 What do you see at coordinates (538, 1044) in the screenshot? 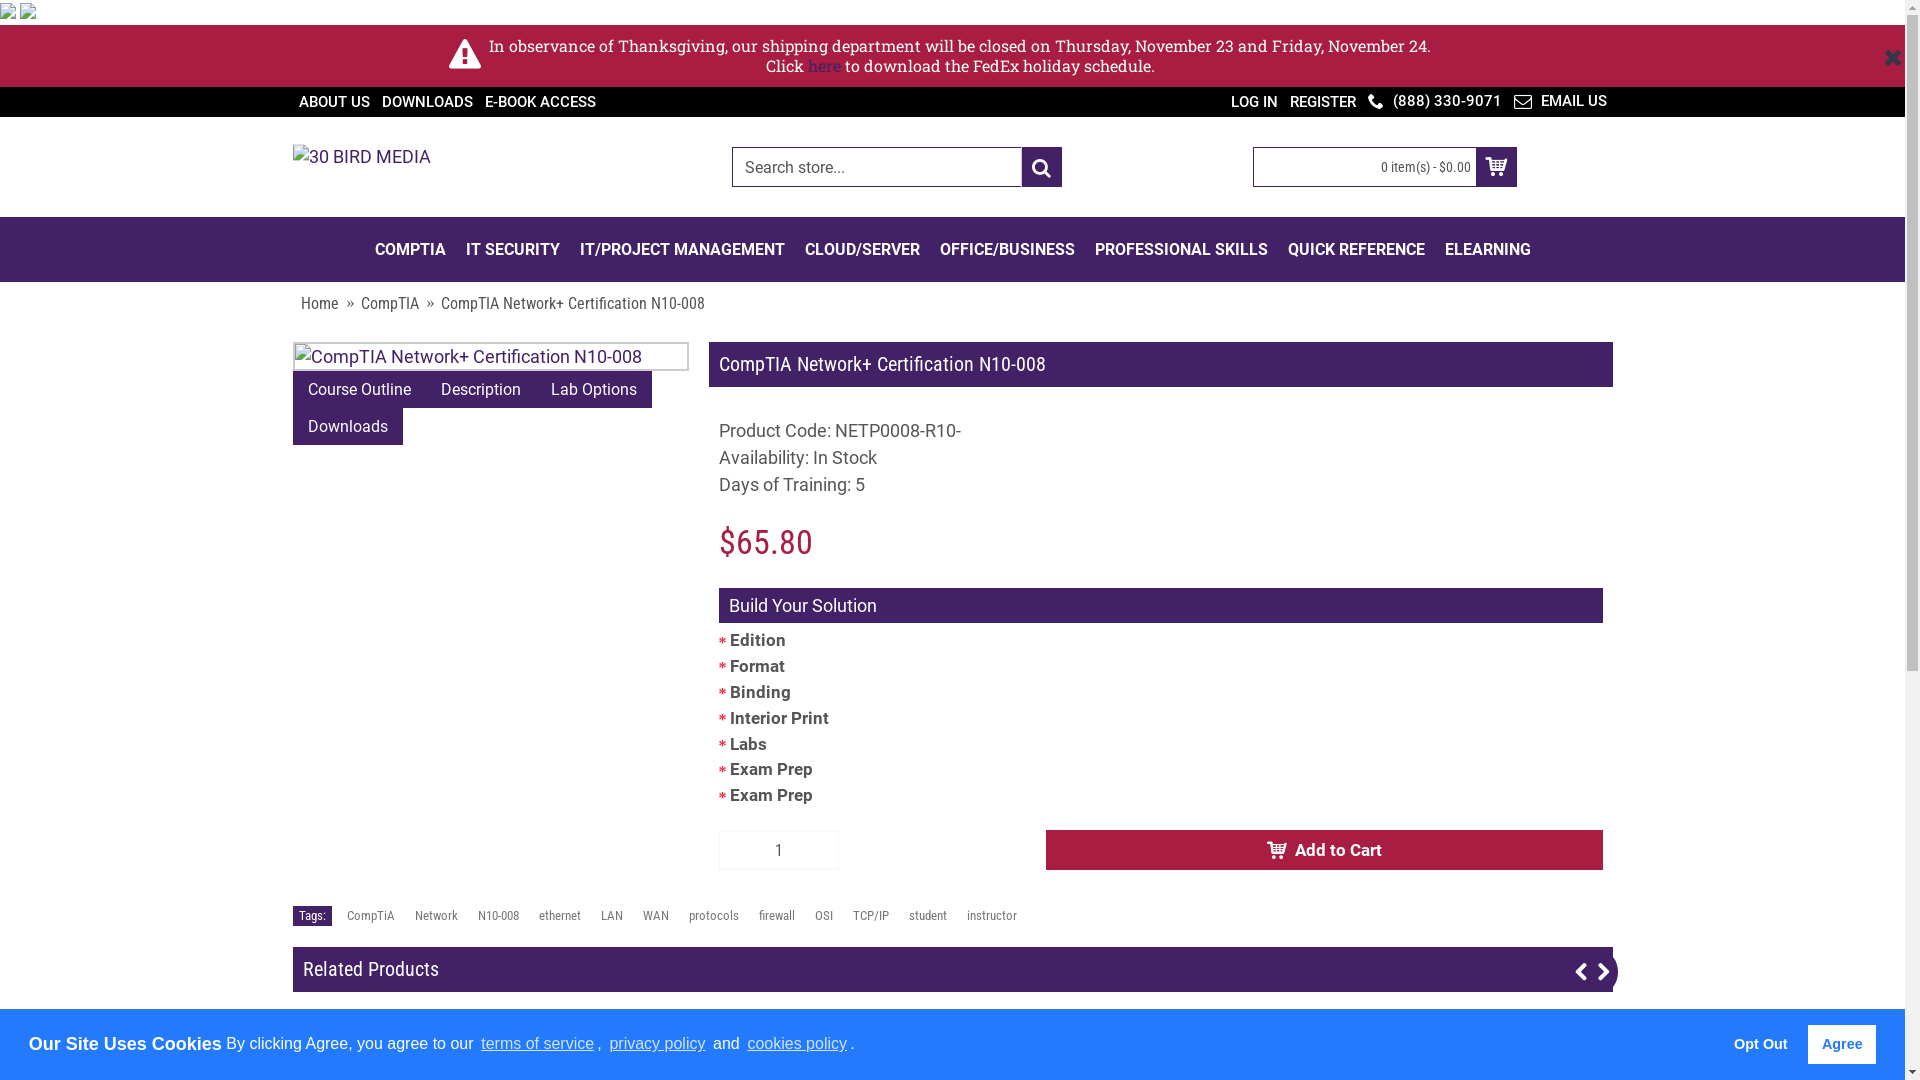
I see `terms of service` at bounding box center [538, 1044].